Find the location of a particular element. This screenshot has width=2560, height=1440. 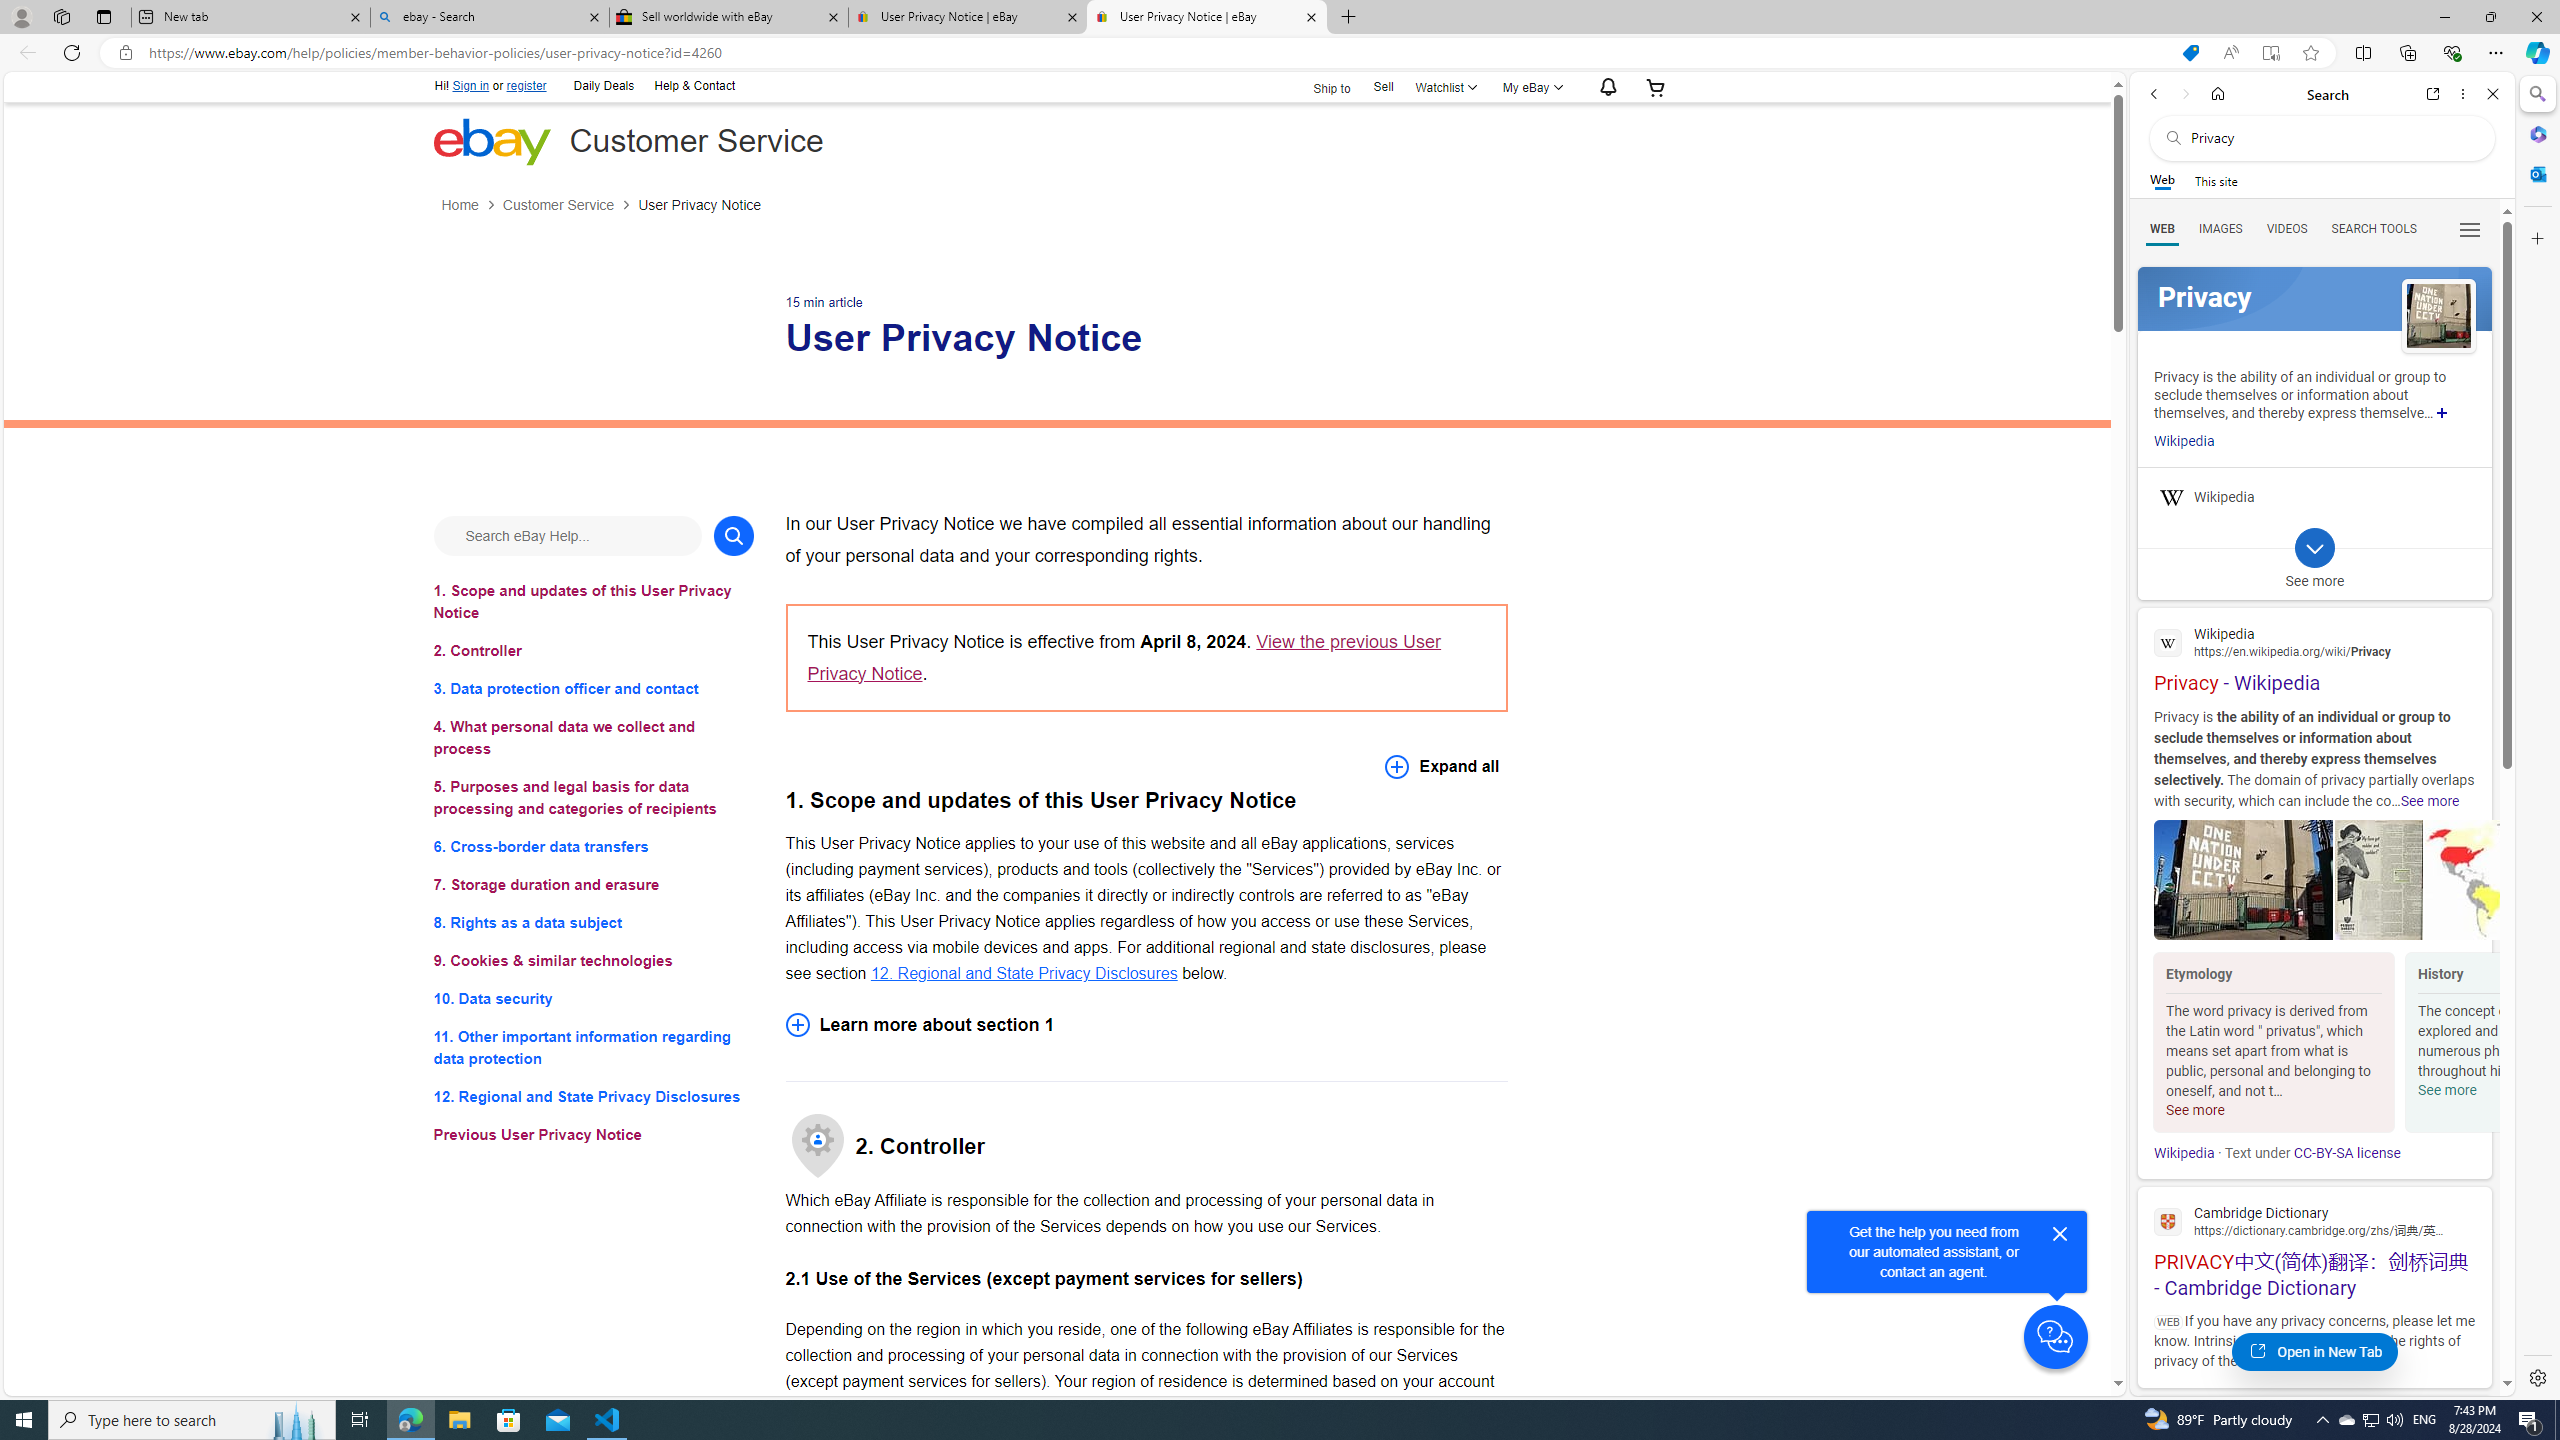

12. Regional and State Privacy Disclosures is located at coordinates (594, 1096).